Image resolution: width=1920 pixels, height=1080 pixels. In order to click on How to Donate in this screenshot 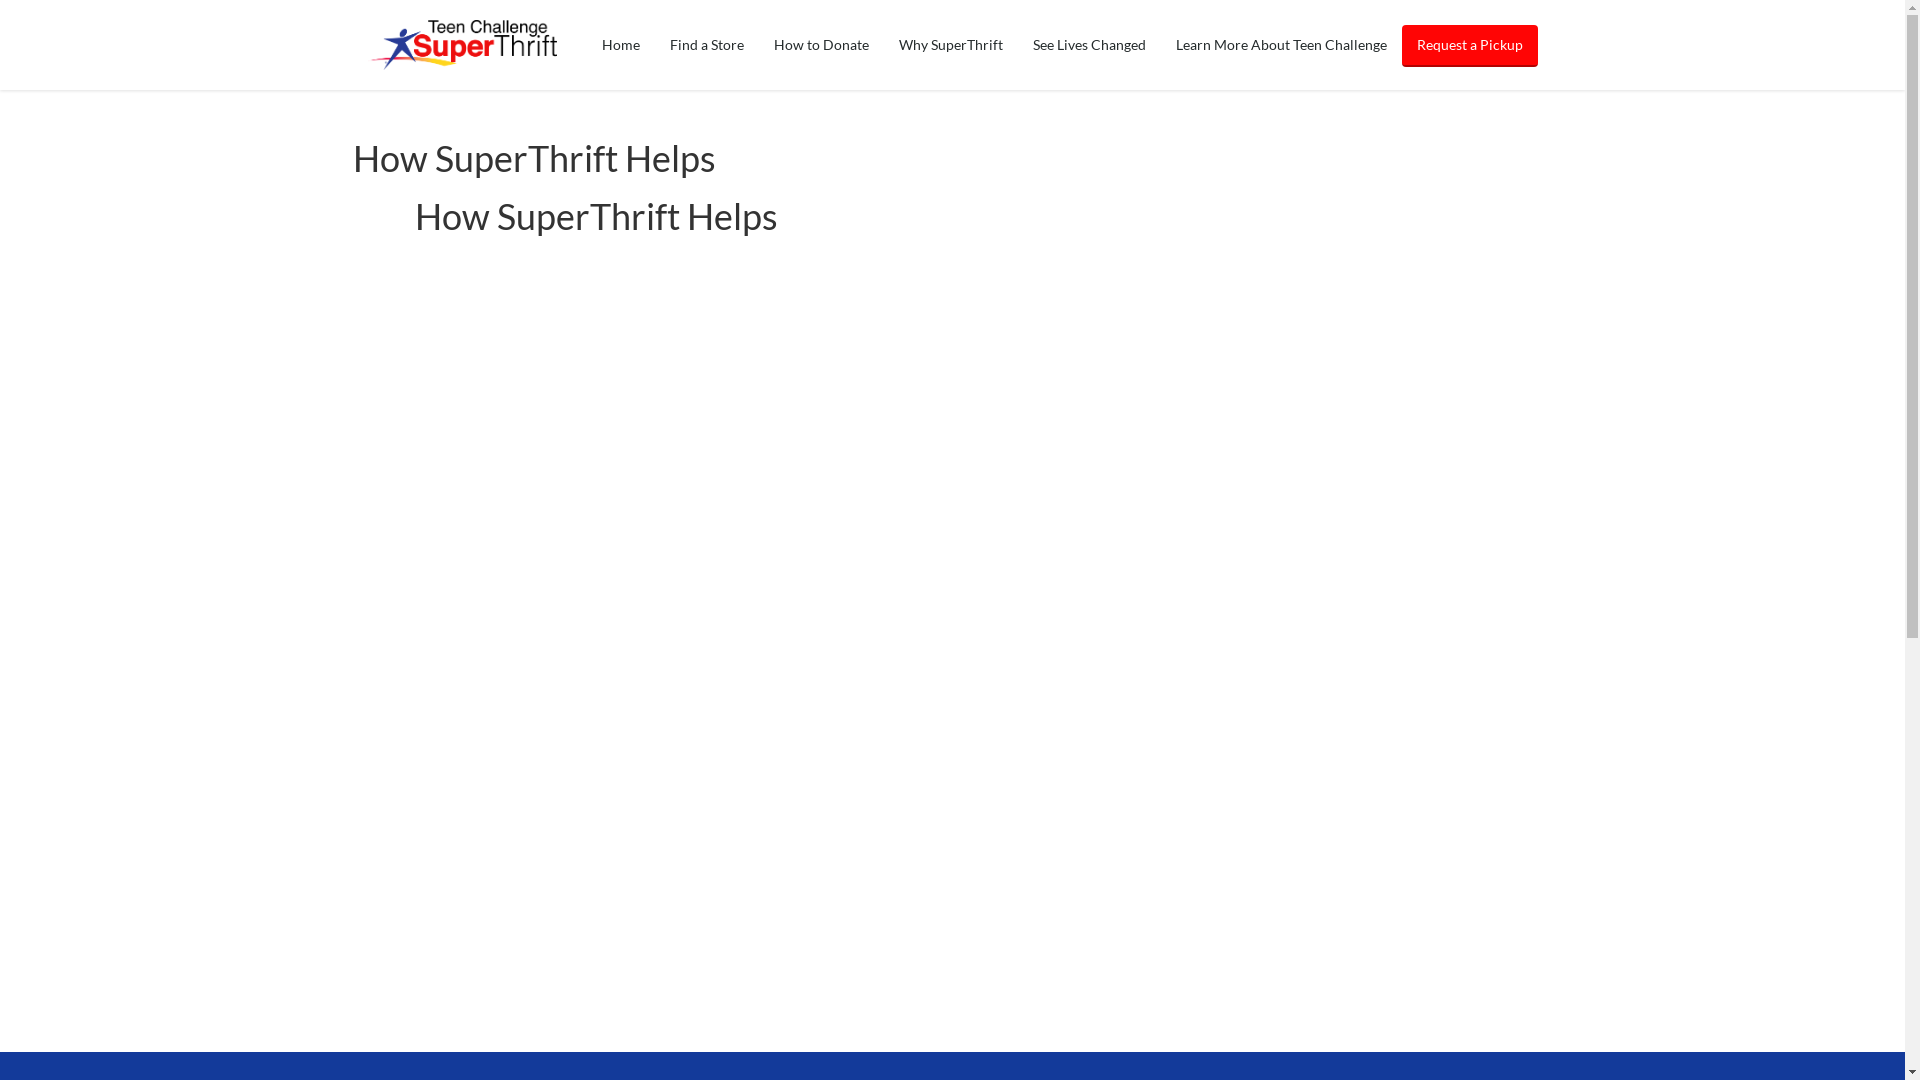, I will do `click(820, 45)`.